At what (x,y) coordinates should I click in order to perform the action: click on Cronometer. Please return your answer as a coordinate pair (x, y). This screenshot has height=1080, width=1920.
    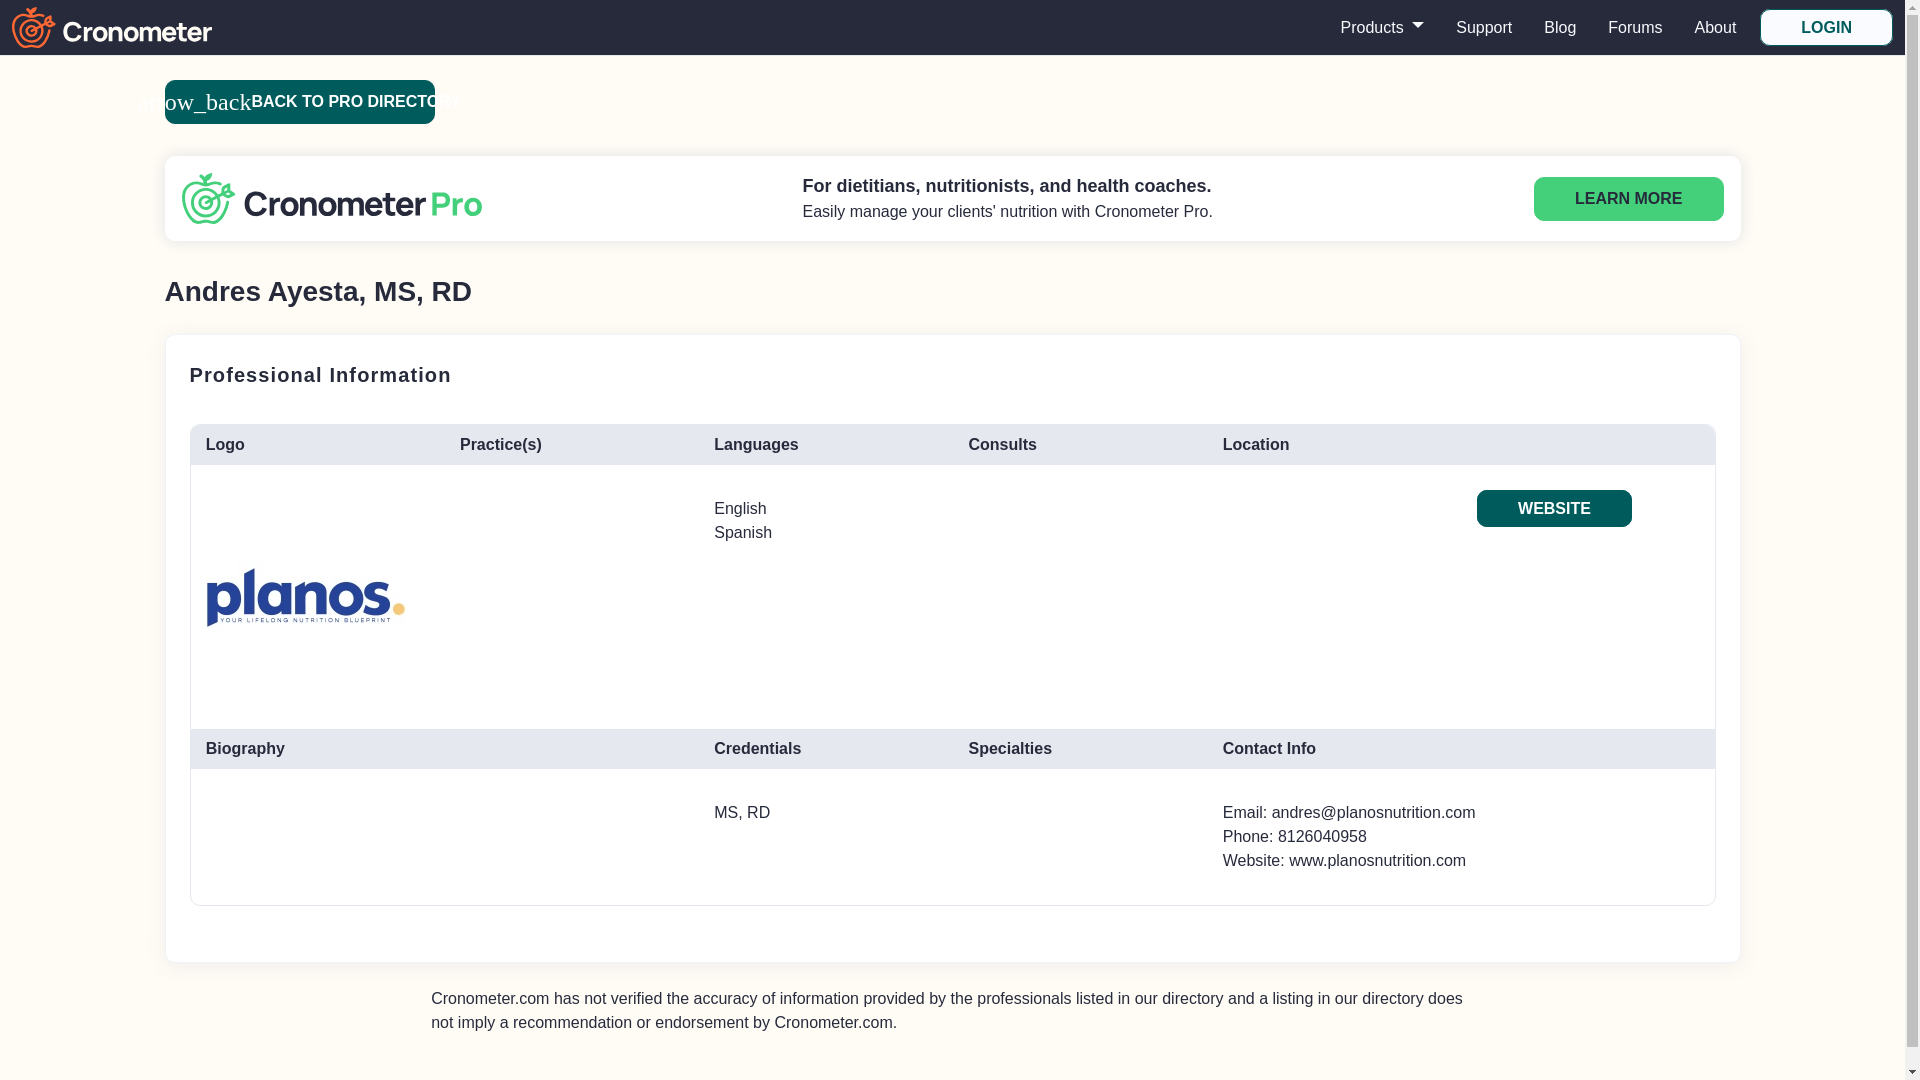
    Looking at the image, I should click on (111, 26).